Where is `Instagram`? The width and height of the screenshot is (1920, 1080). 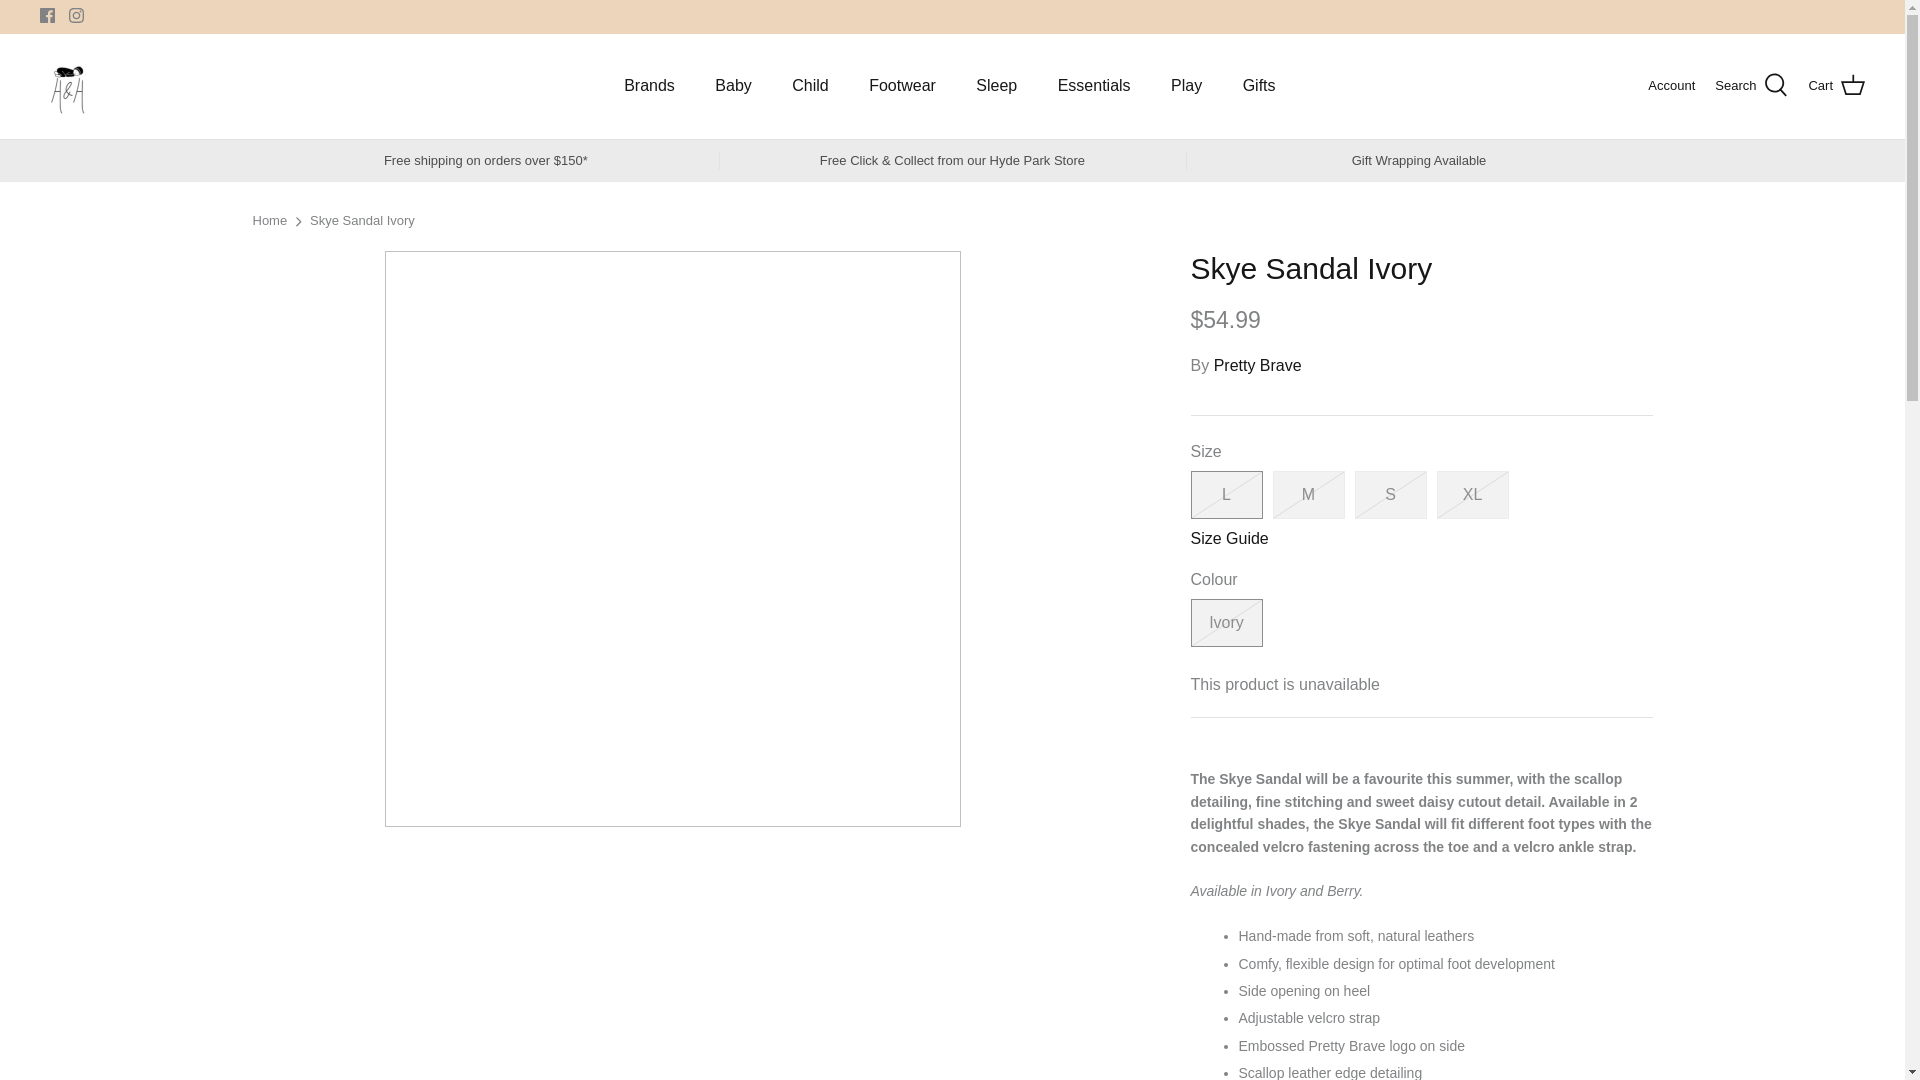
Instagram is located at coordinates (76, 14).